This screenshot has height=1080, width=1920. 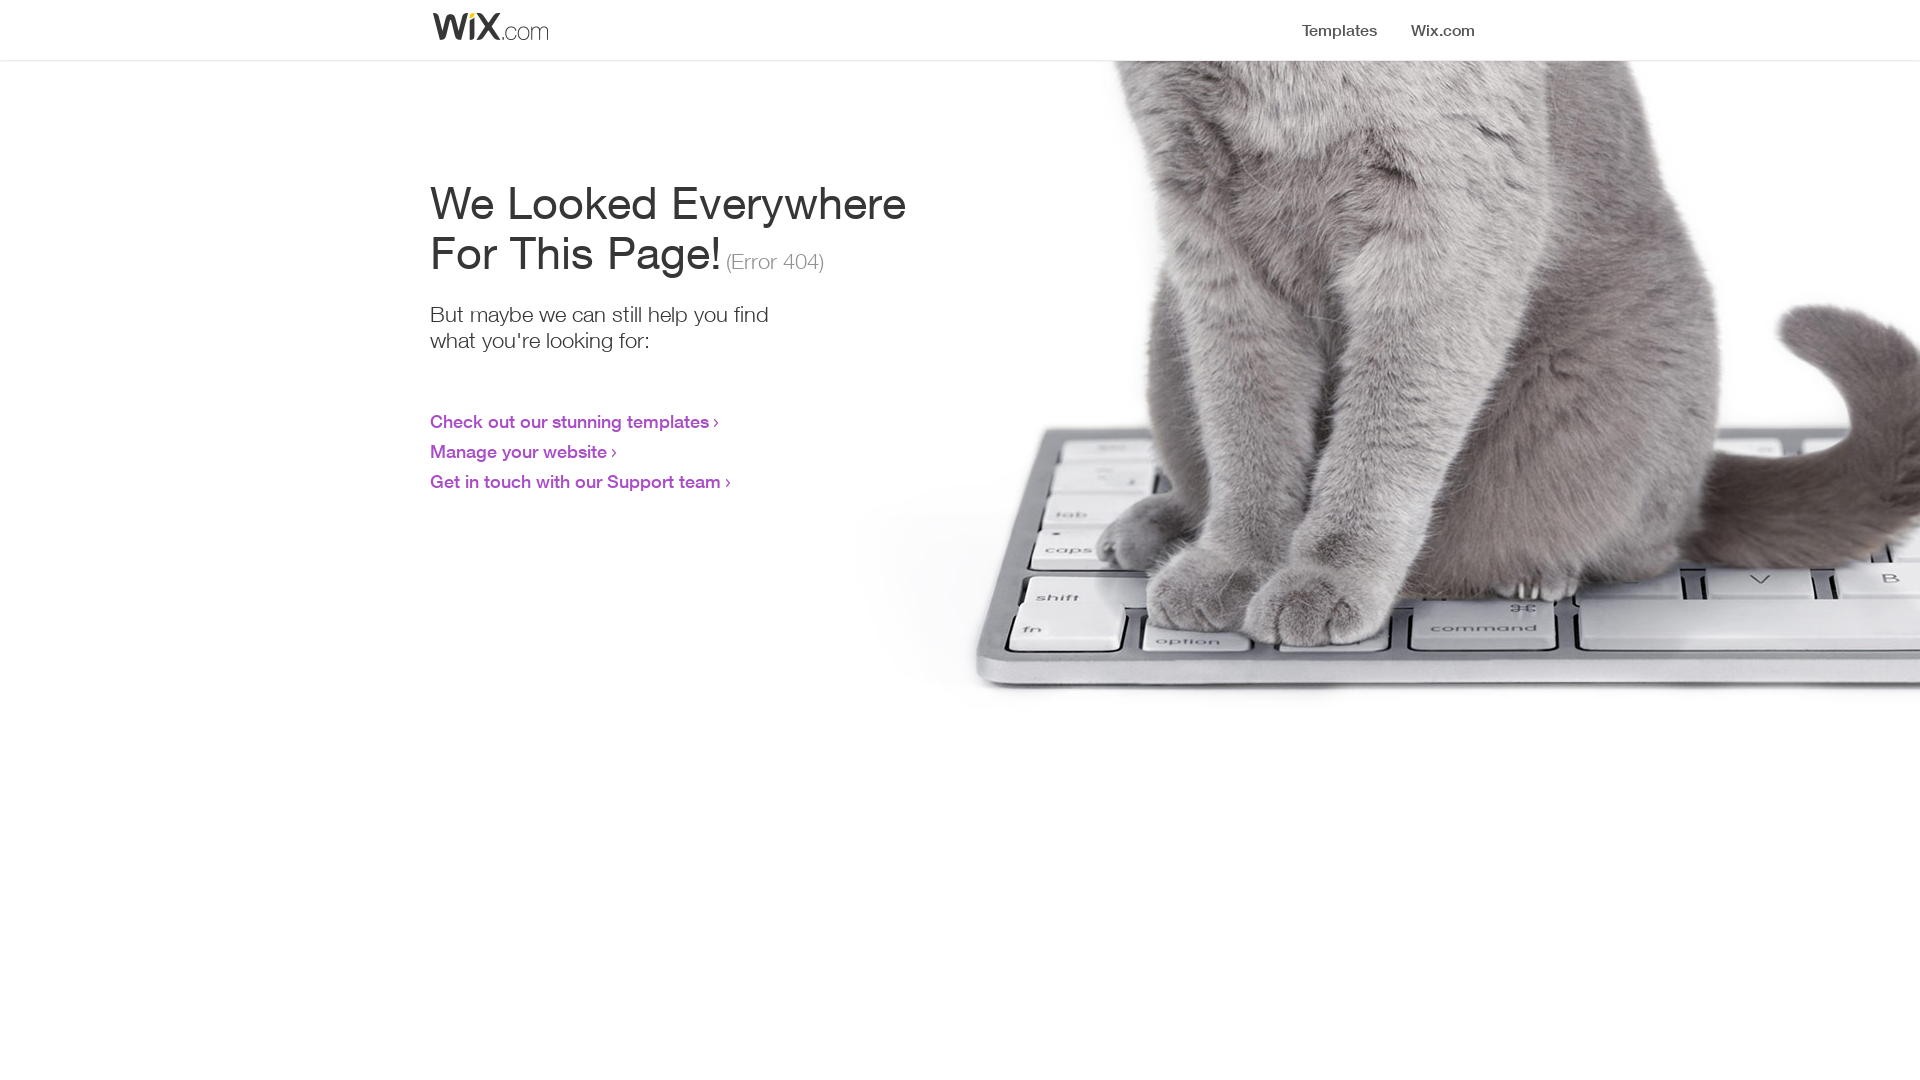 What do you see at coordinates (570, 421) in the screenshot?
I see `Check out our stunning templates` at bounding box center [570, 421].